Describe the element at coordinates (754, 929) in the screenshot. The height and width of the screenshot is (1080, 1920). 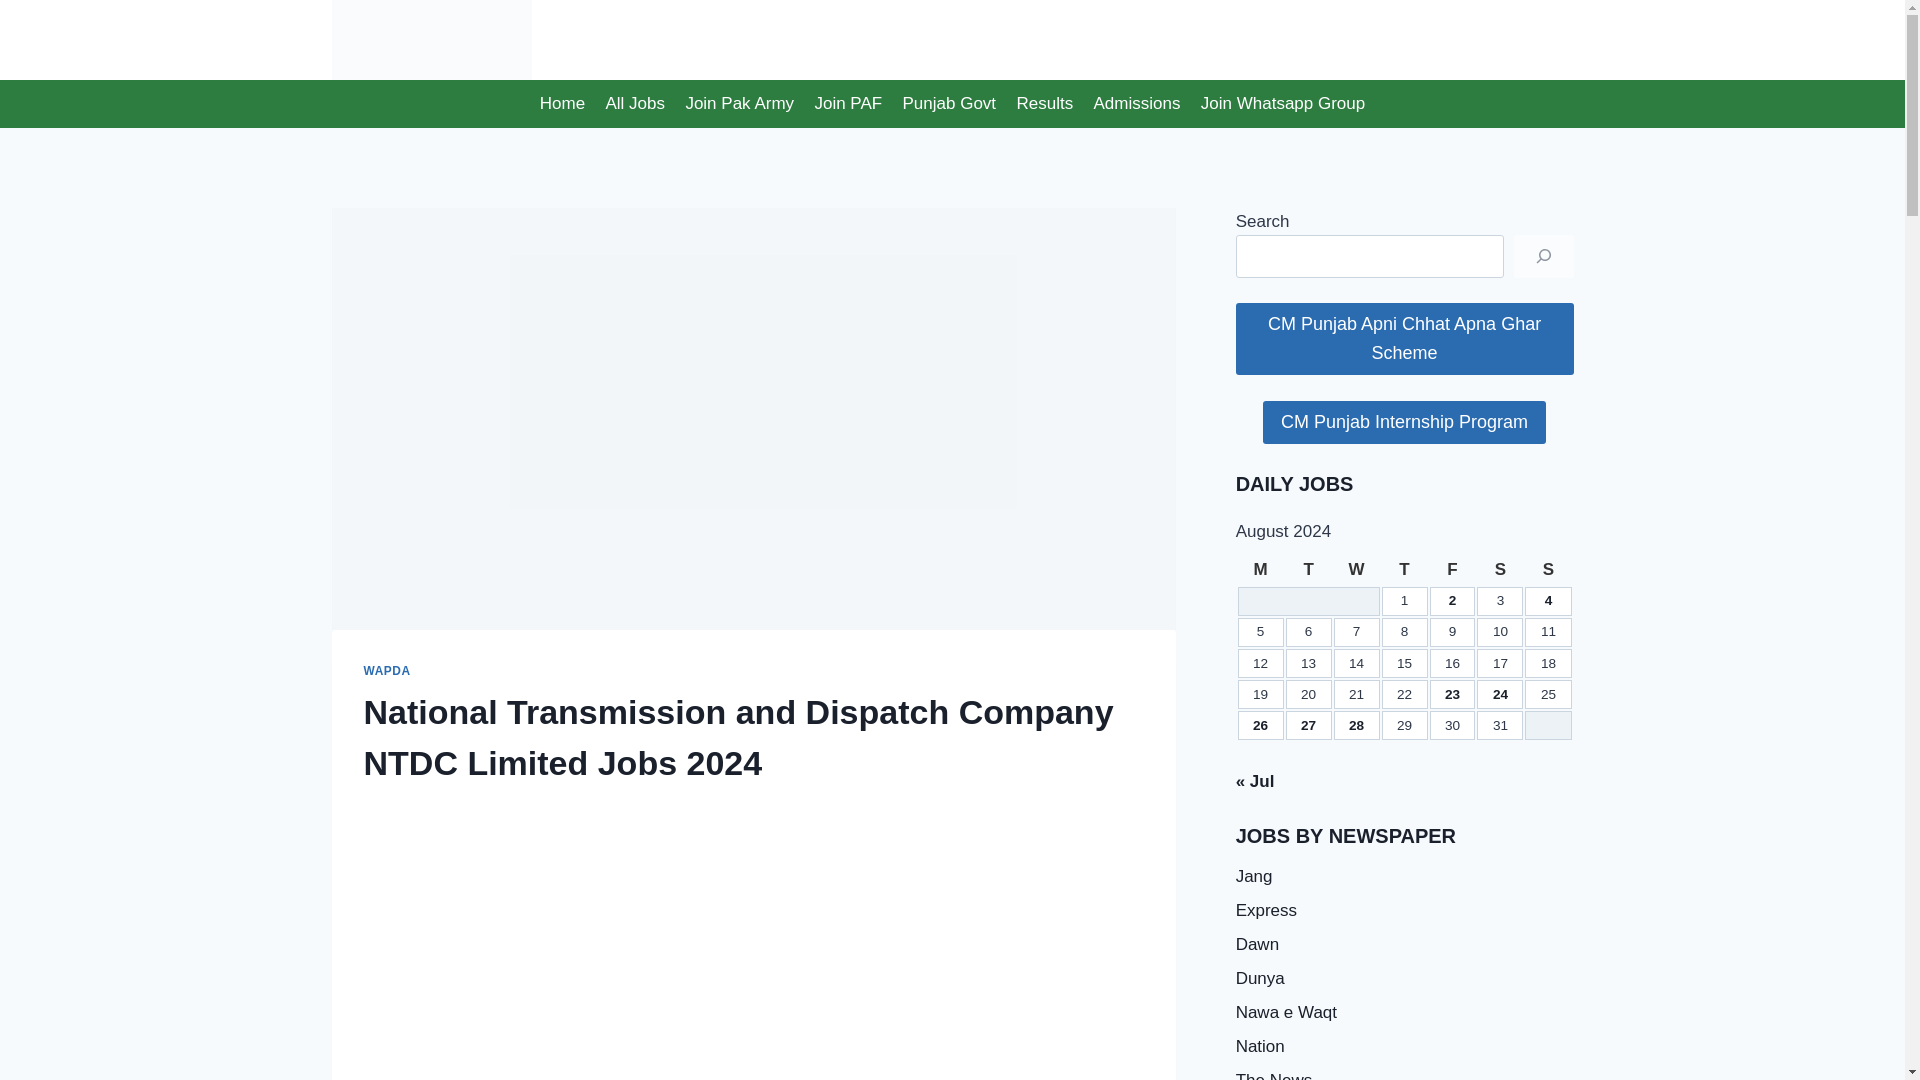
I see `Advertisement` at that location.